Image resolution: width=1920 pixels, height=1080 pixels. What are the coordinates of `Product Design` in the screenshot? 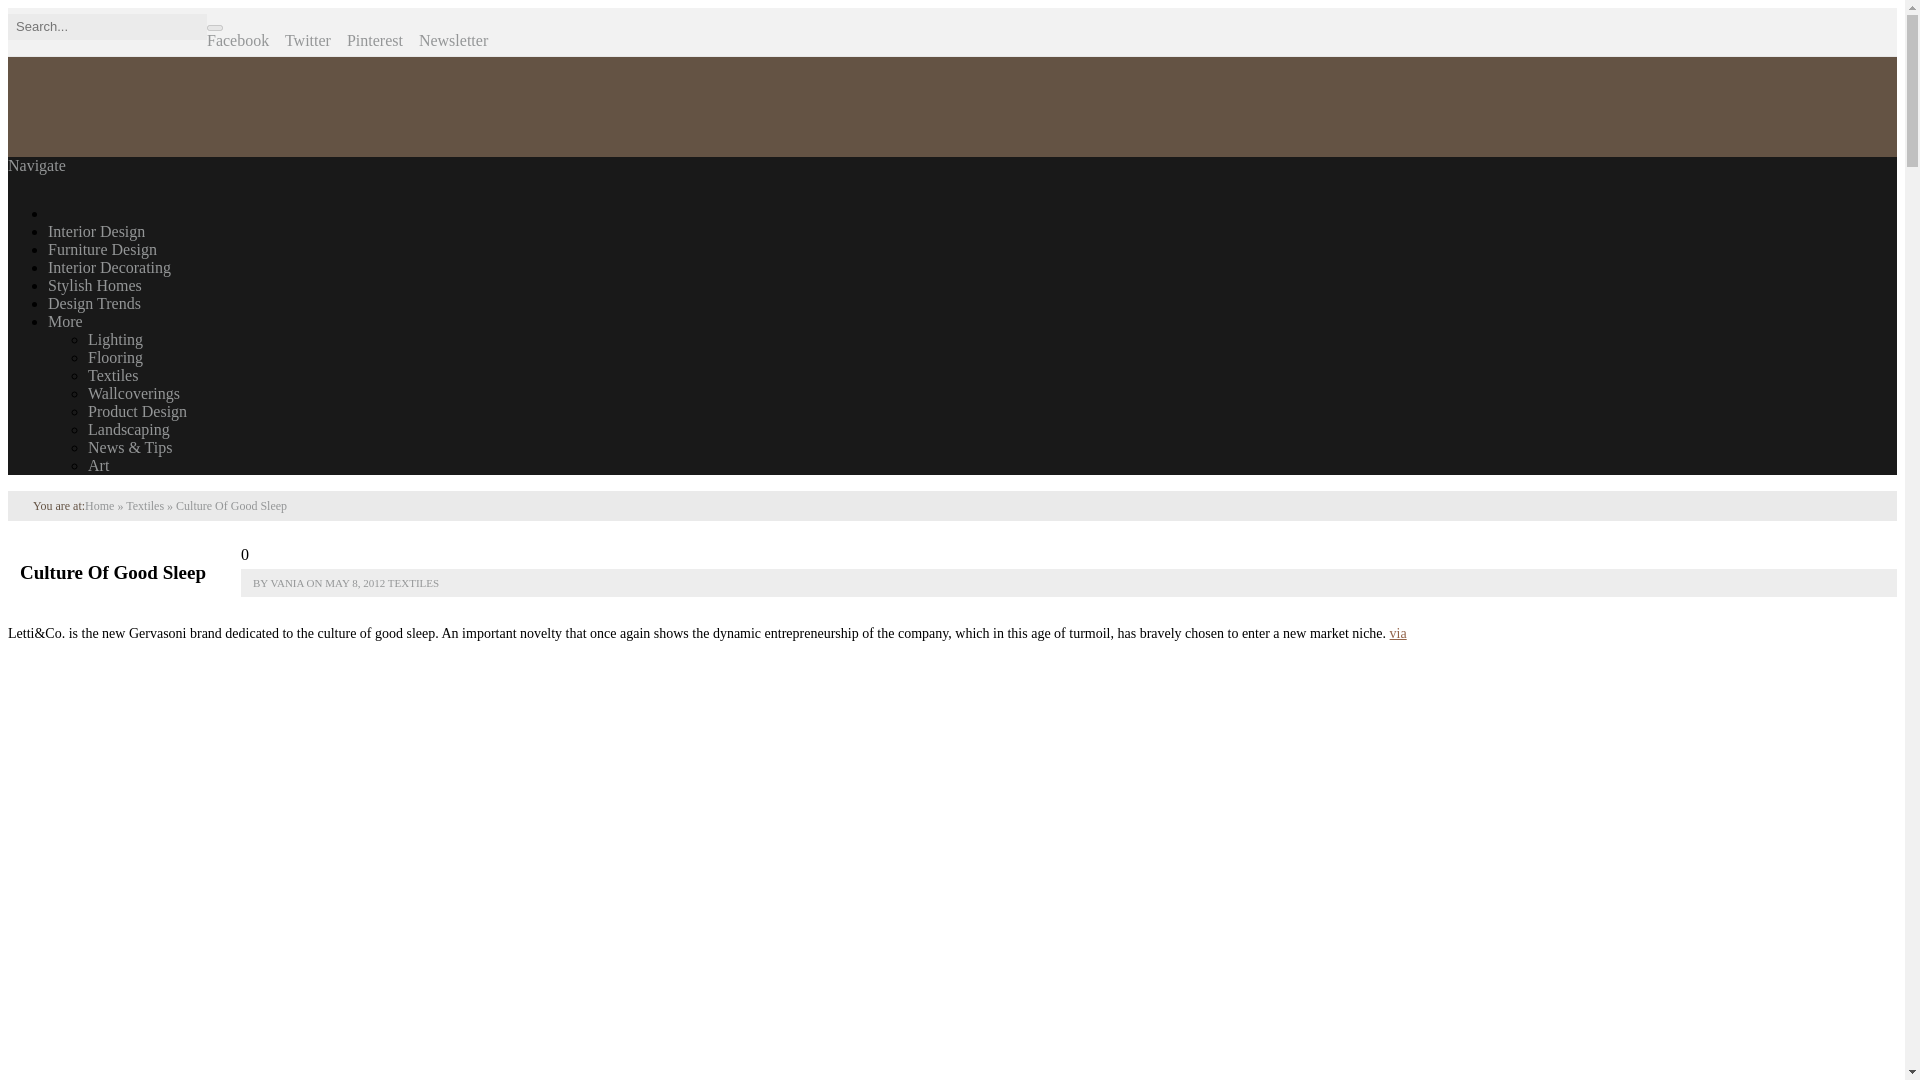 It's located at (137, 411).